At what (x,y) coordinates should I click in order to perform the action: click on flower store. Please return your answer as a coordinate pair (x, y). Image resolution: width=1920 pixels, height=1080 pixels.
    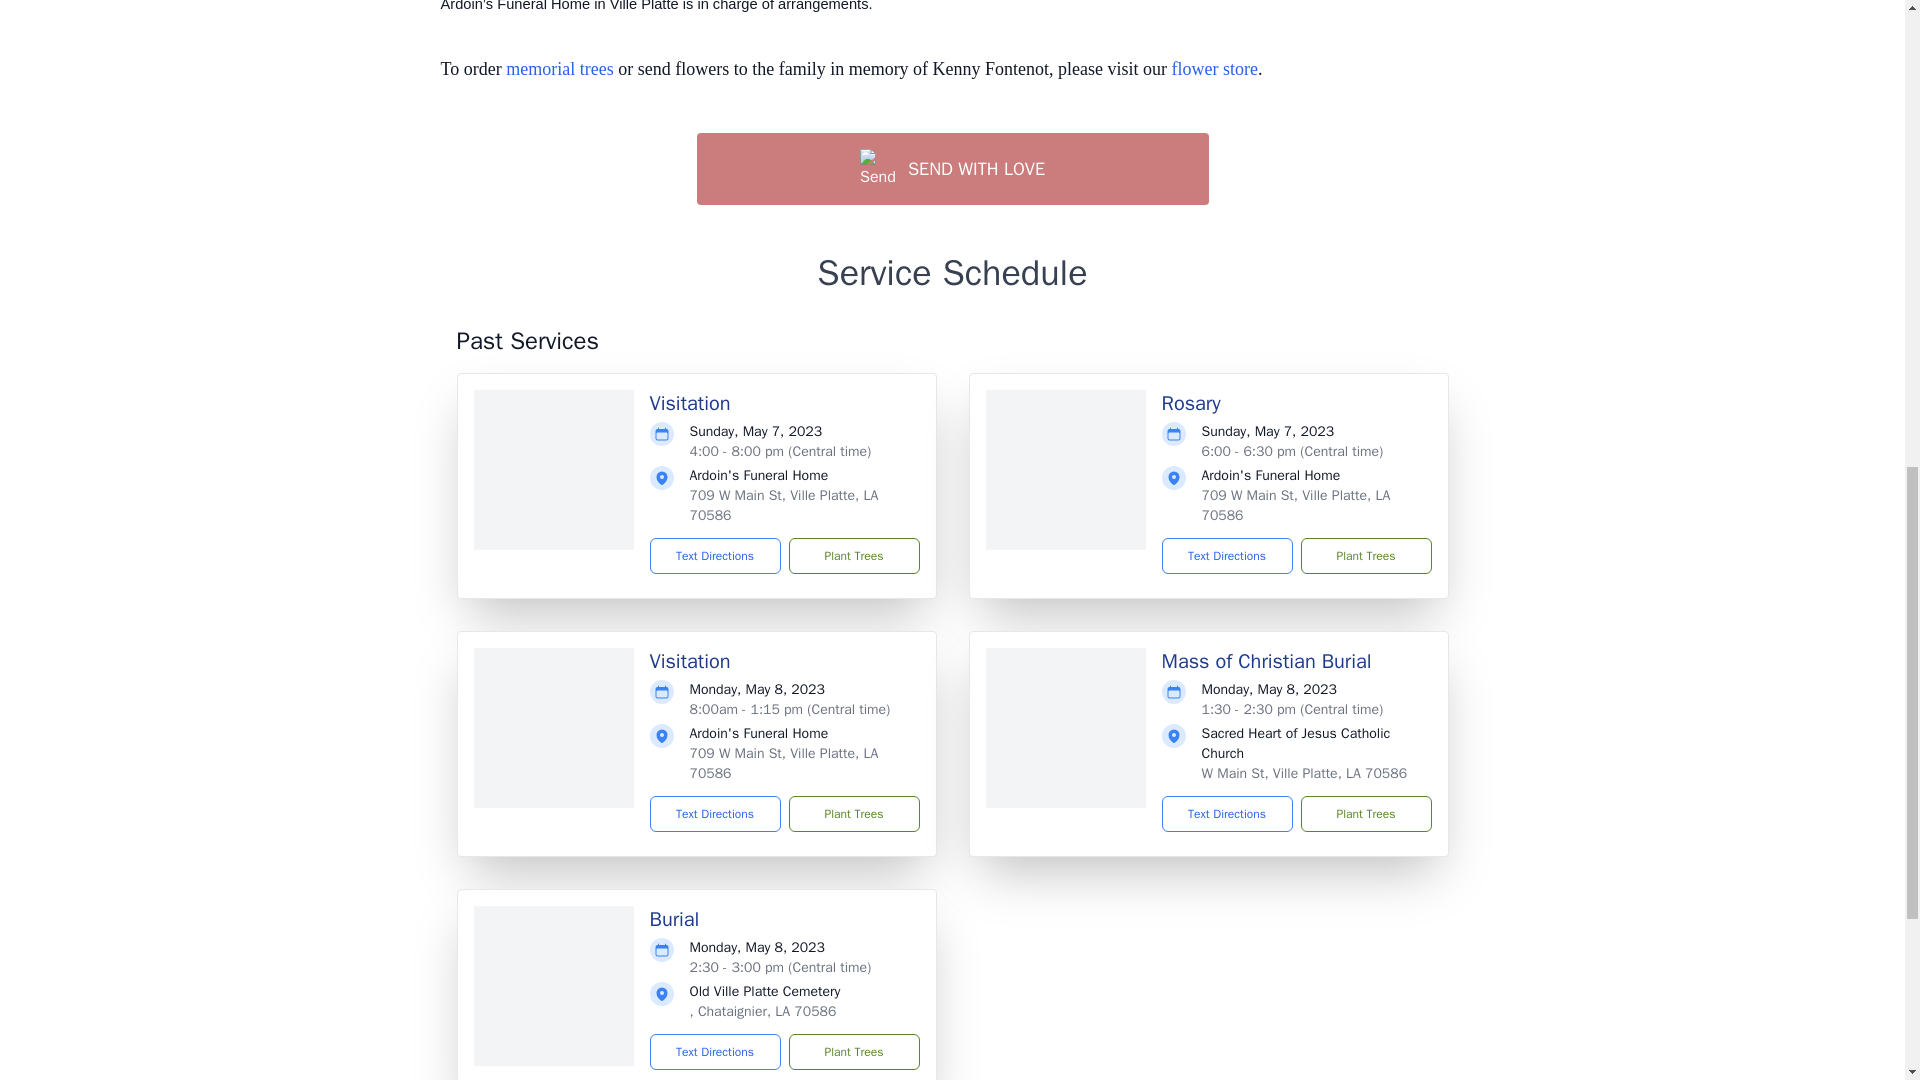
    Looking at the image, I should click on (1214, 68).